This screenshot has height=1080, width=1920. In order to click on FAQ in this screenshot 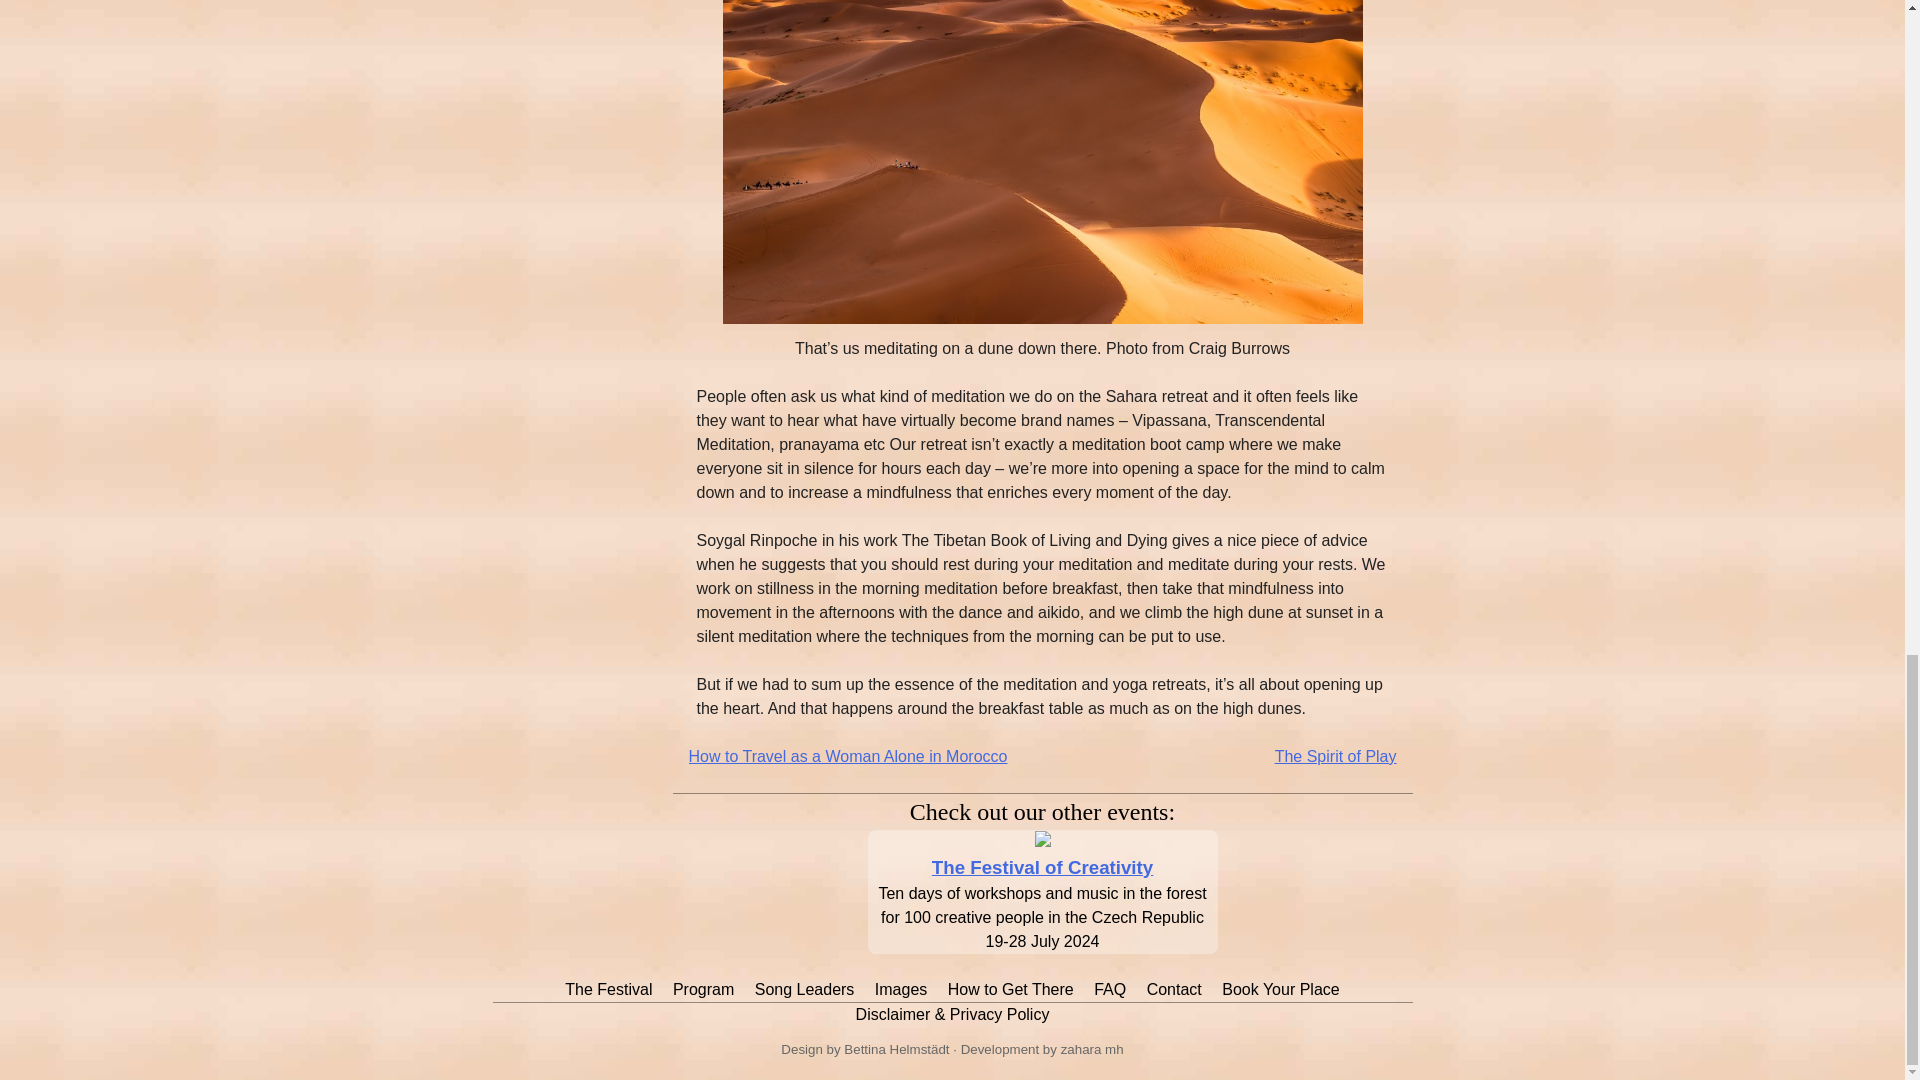, I will do `click(1110, 988)`.